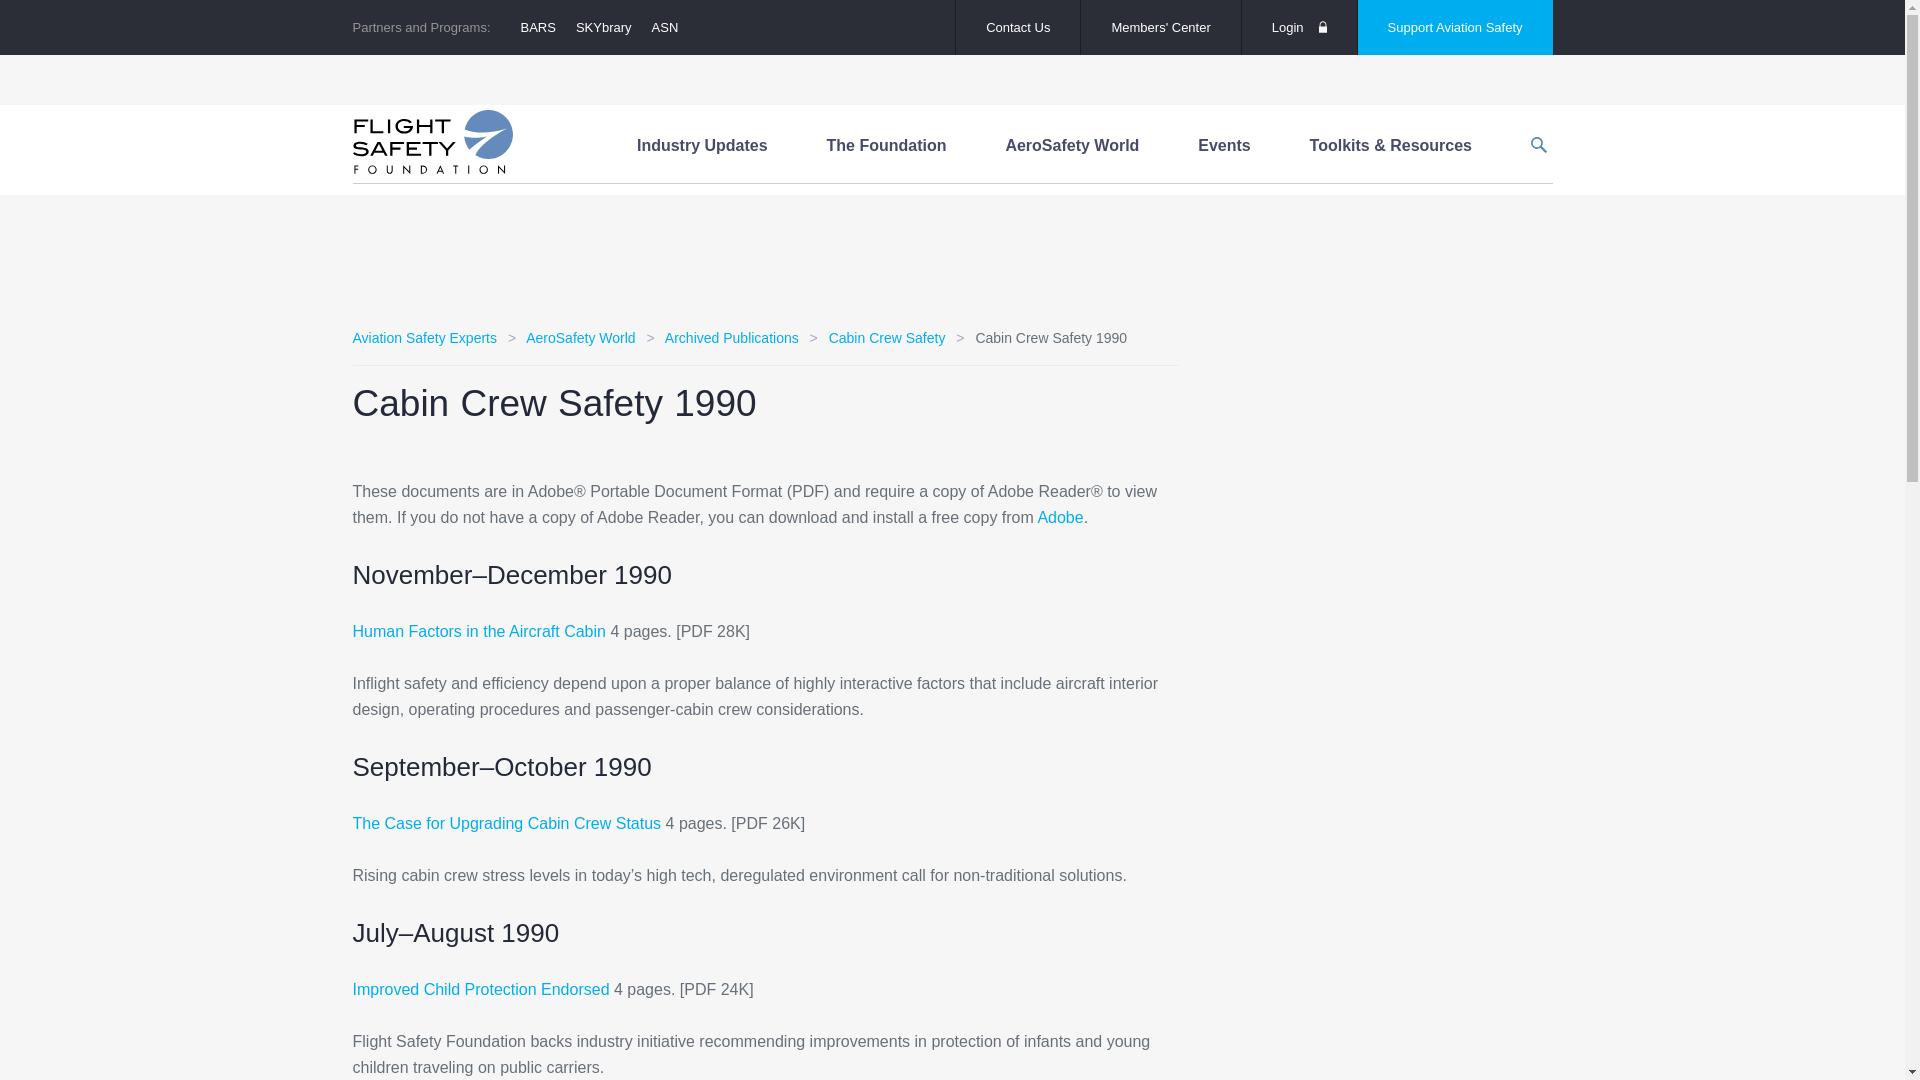 The width and height of the screenshot is (1920, 1080). I want to click on AeroSafety World, so click(1072, 146).